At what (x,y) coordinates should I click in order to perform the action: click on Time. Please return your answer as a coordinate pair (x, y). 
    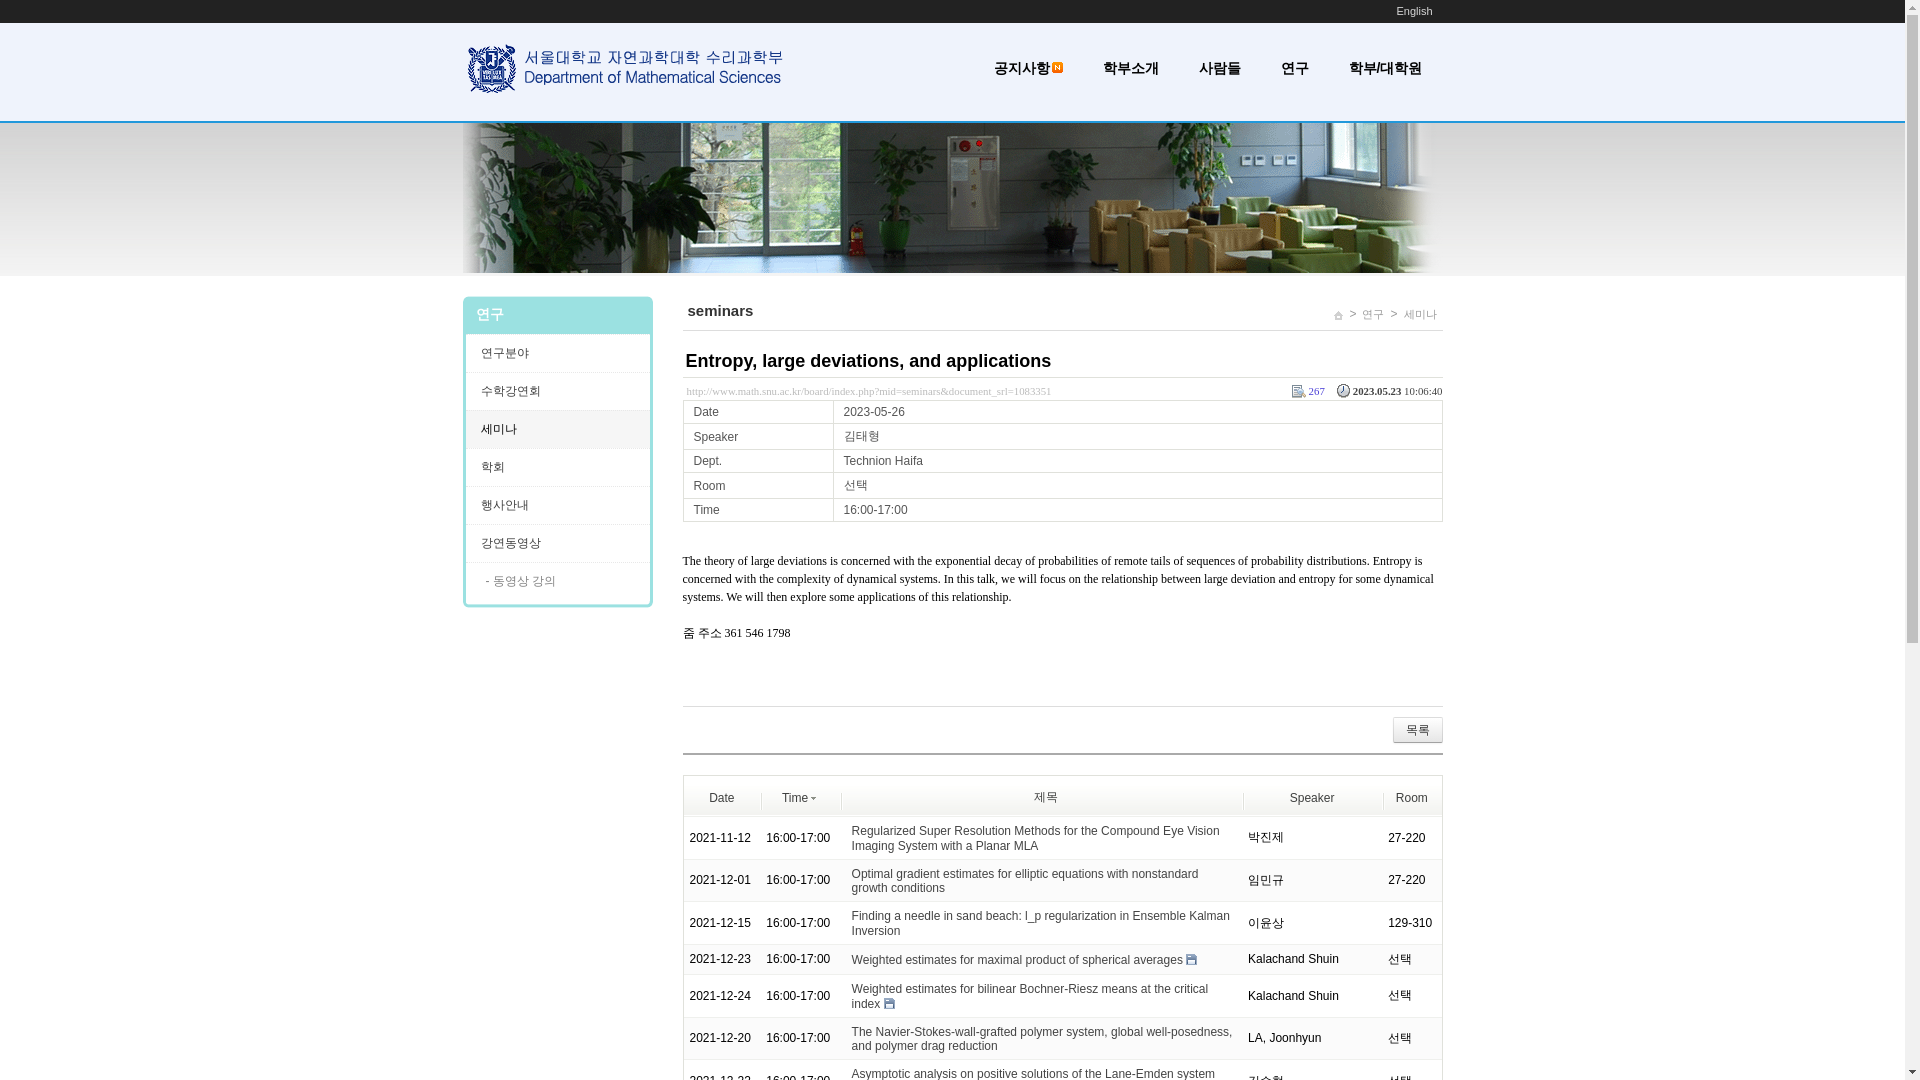
    Looking at the image, I should click on (799, 796).